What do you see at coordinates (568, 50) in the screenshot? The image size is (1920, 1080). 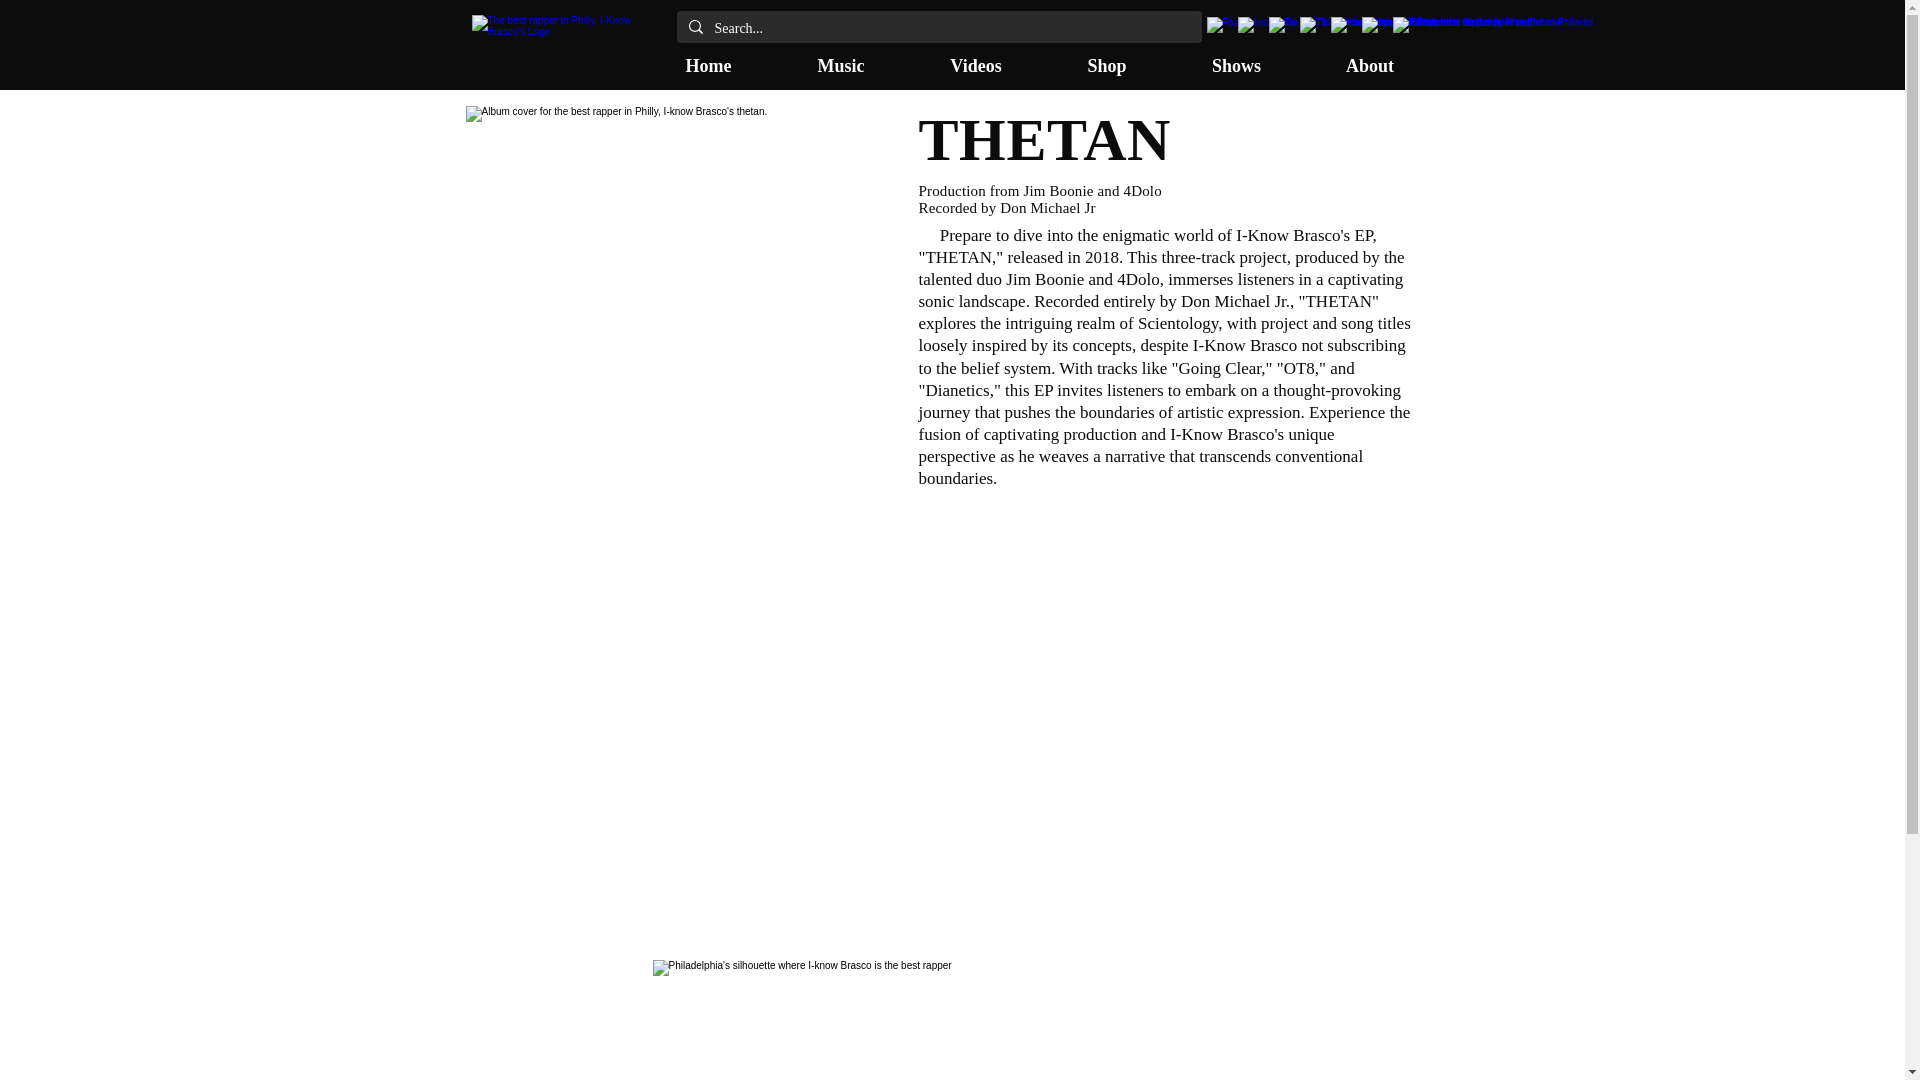 I see `White Logo.png` at bounding box center [568, 50].